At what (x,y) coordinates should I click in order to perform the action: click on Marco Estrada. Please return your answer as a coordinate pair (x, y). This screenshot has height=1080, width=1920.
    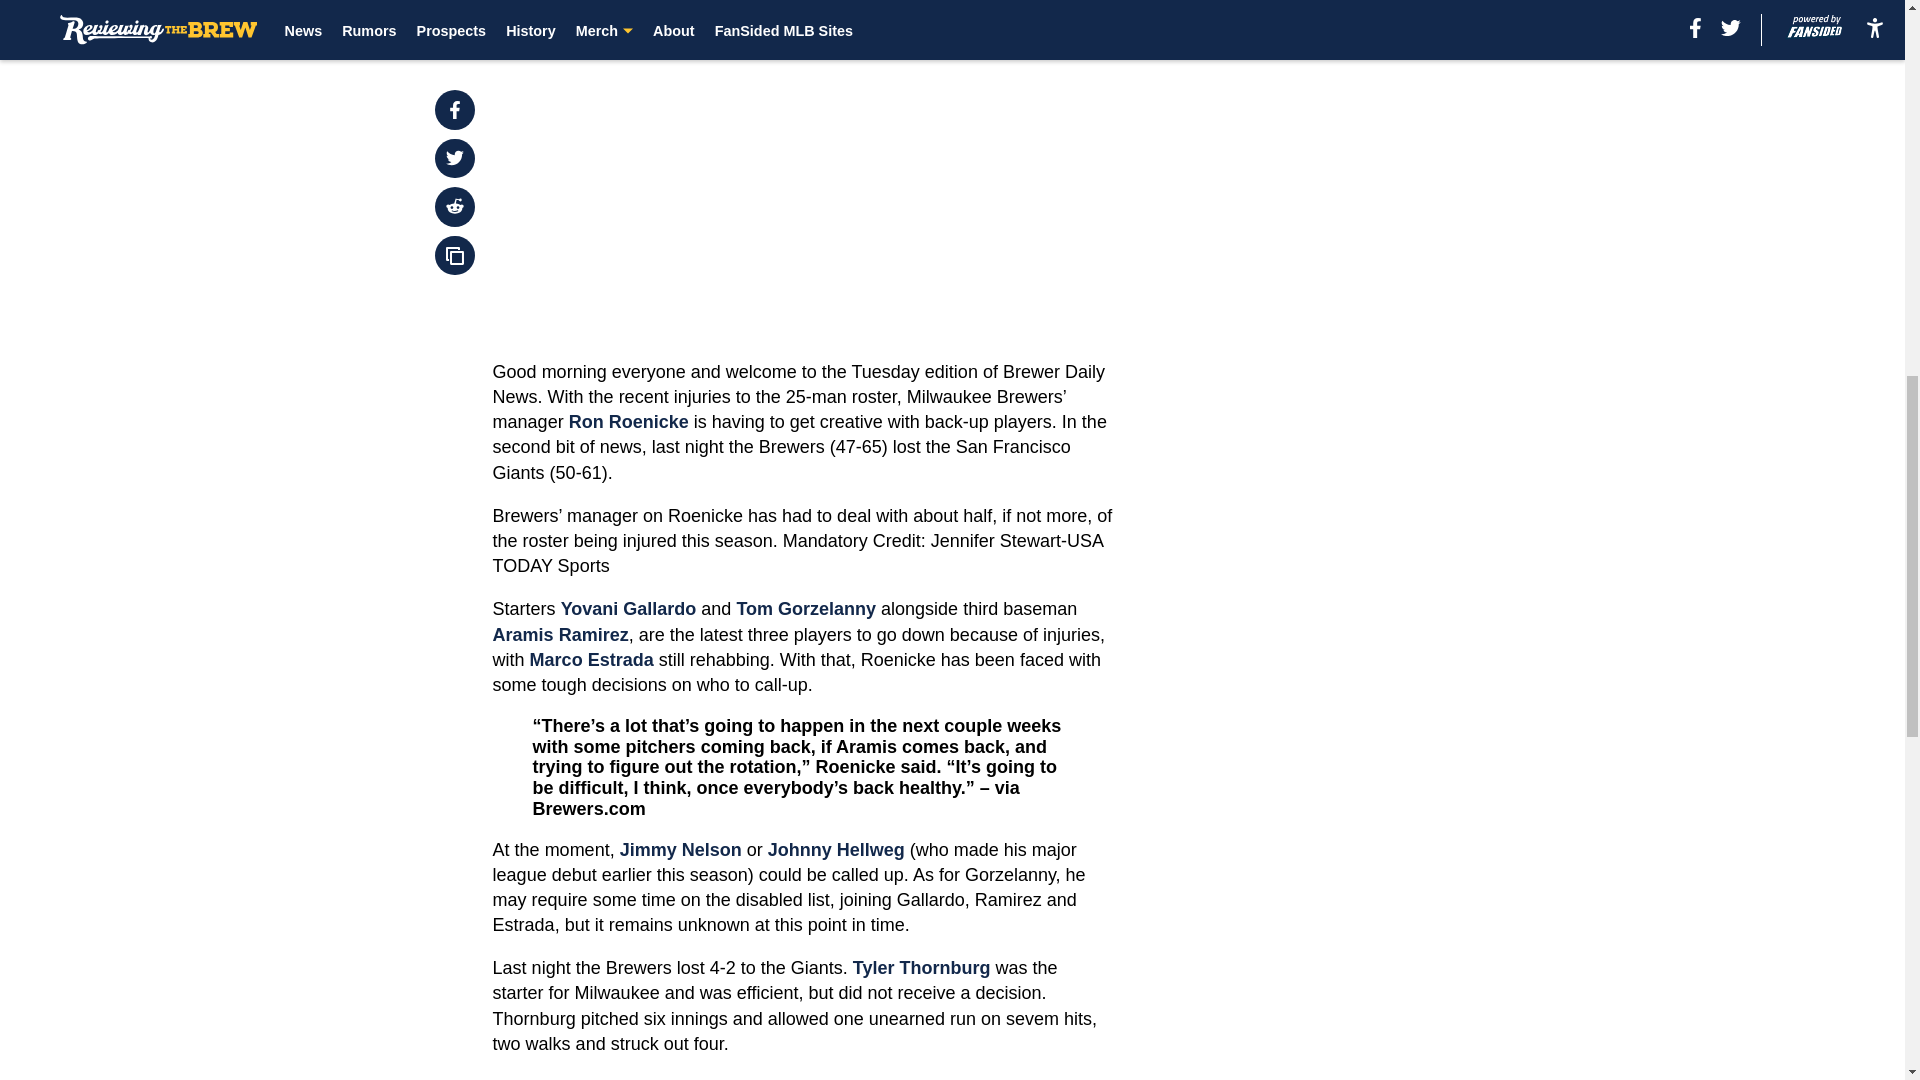
    Looking at the image, I should click on (592, 660).